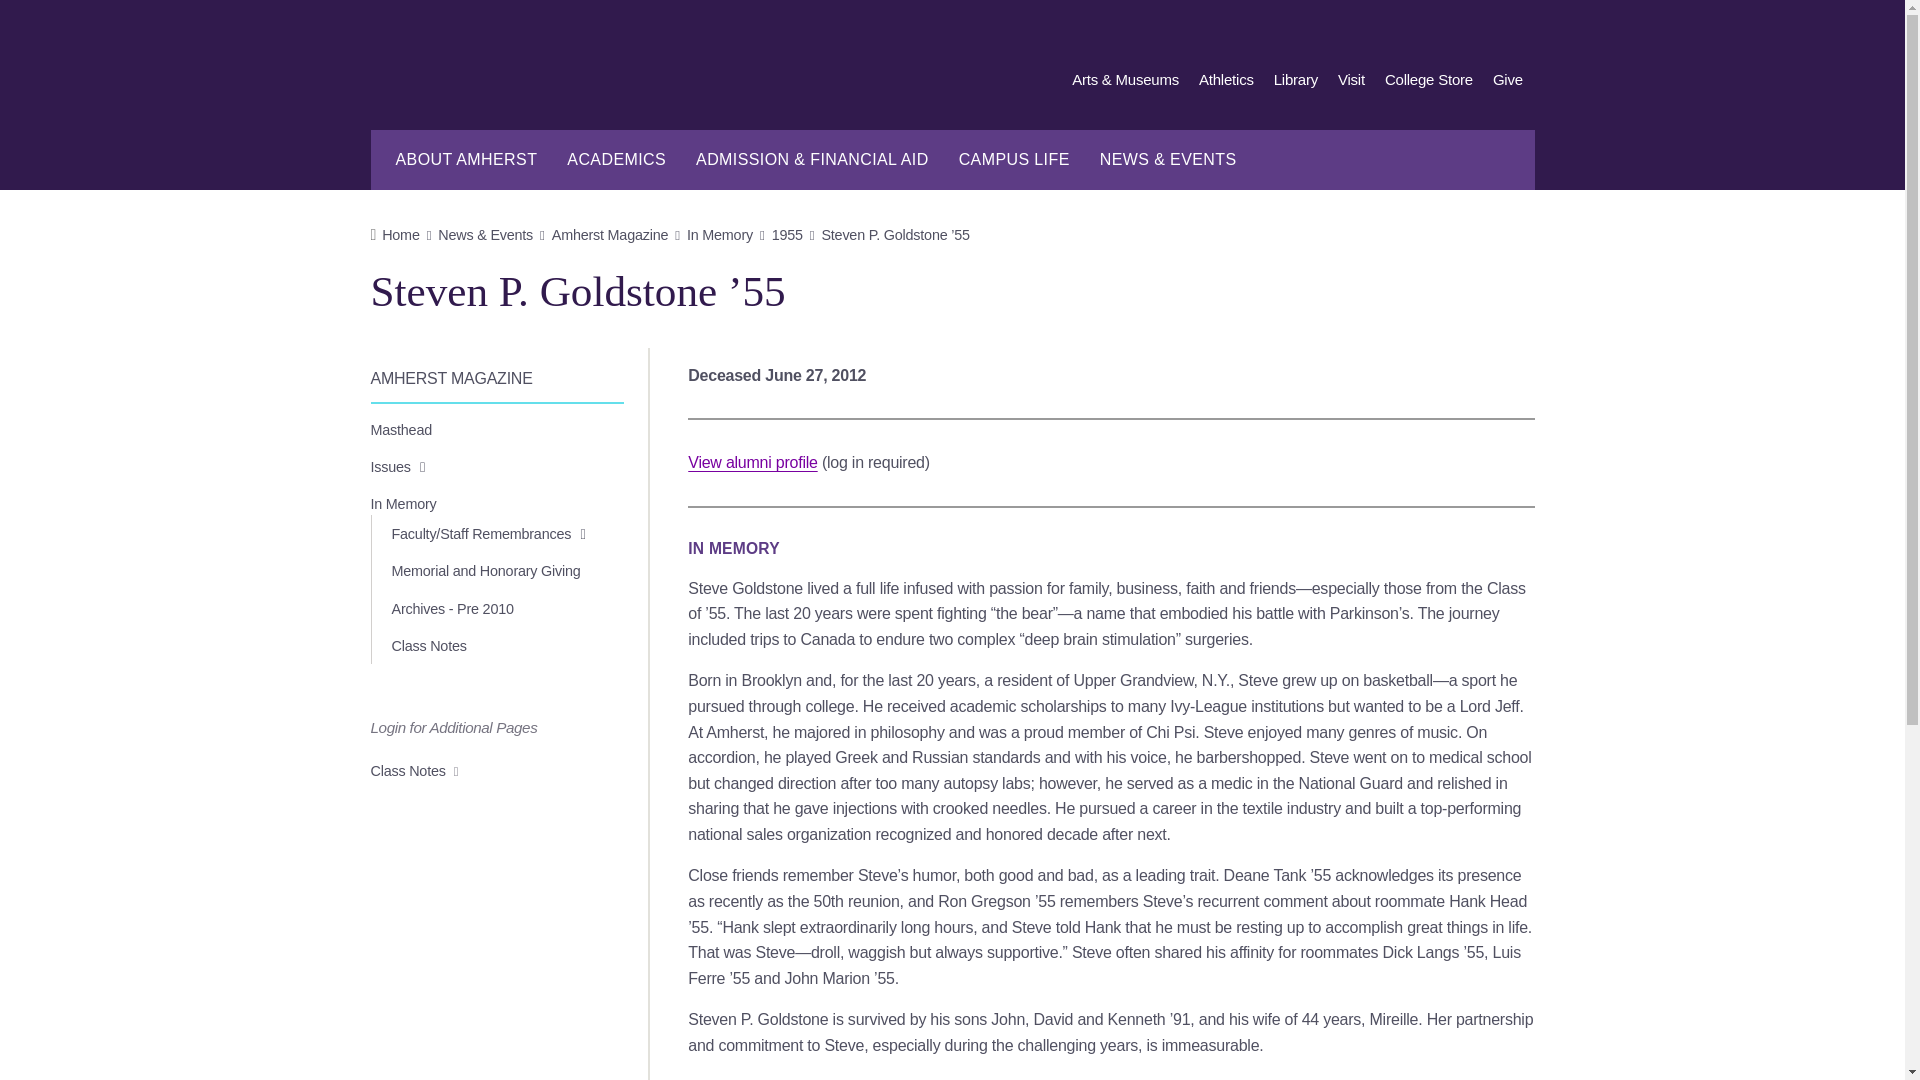 This screenshot has width=1920, height=1080. What do you see at coordinates (466, 160) in the screenshot?
I see `ABOUT AMHERST` at bounding box center [466, 160].